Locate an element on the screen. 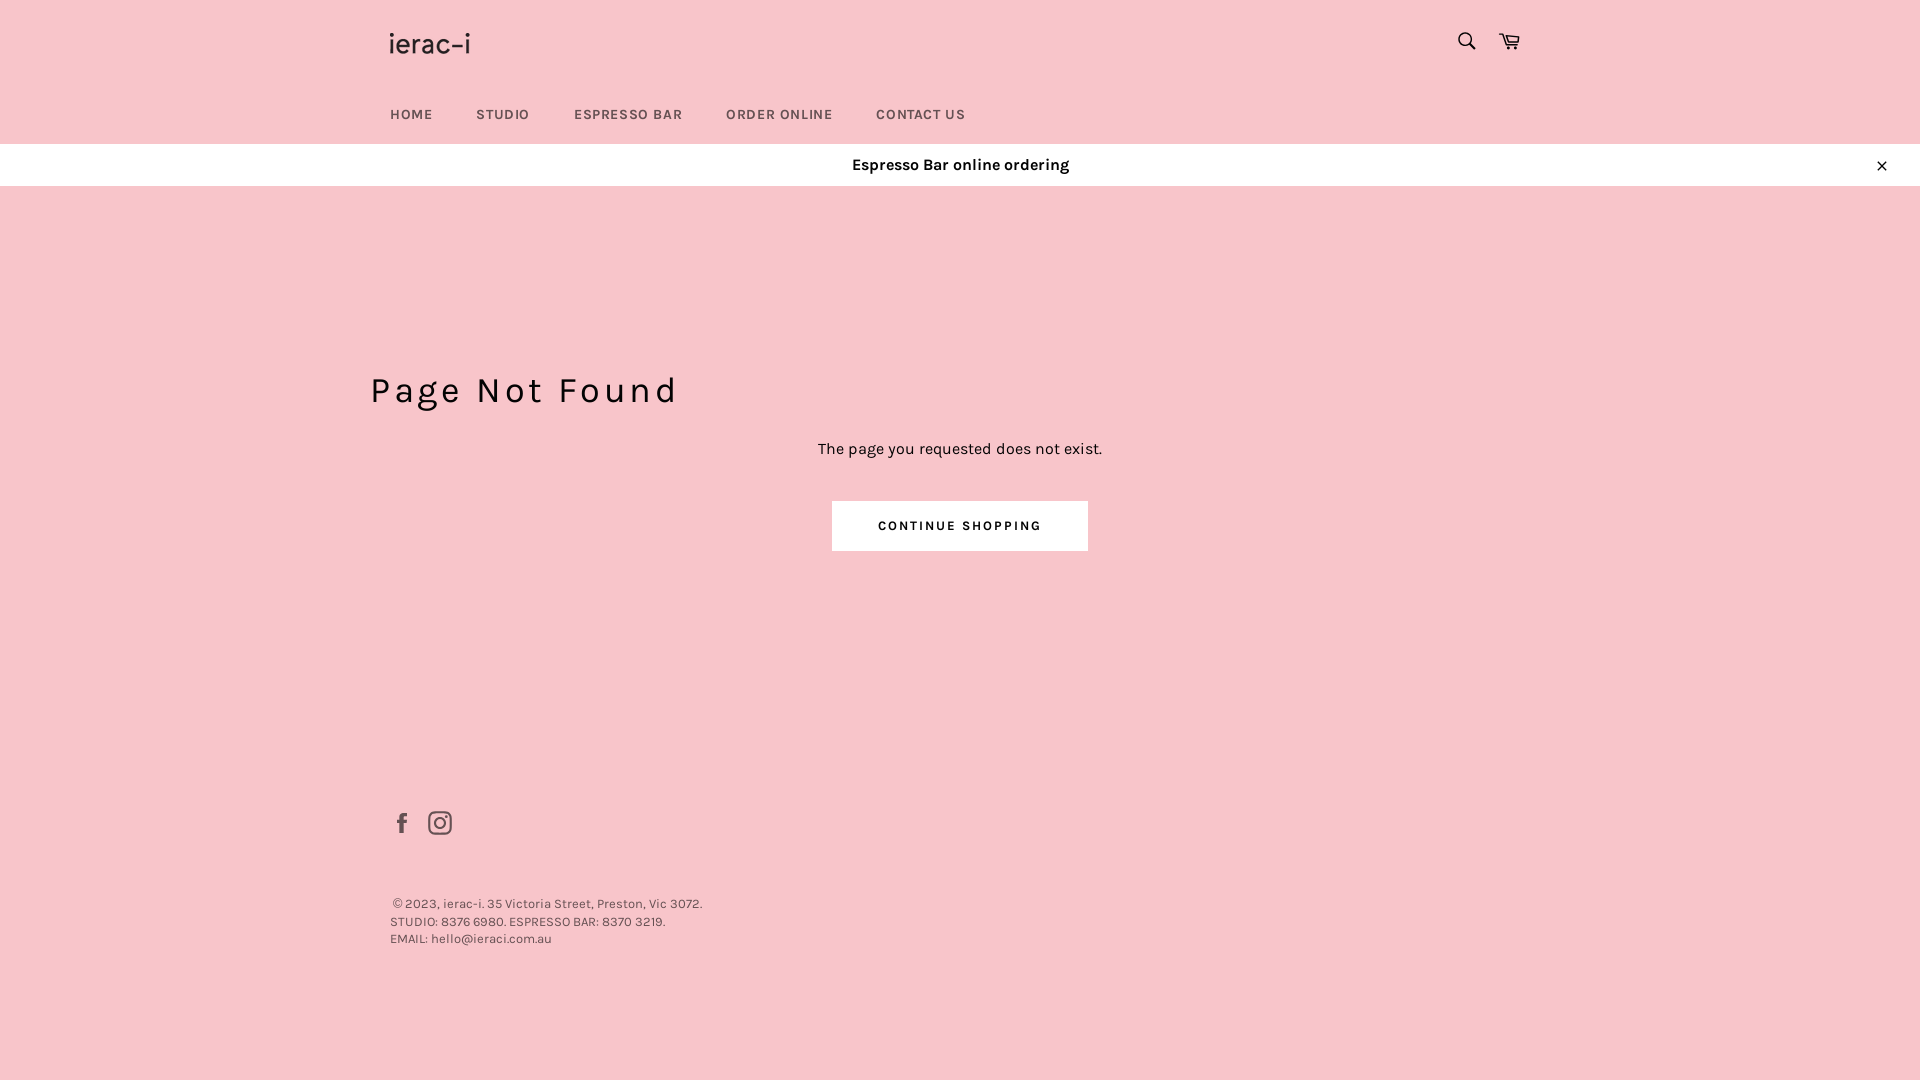 This screenshot has height=1080, width=1920. Close is located at coordinates (1880, 165).